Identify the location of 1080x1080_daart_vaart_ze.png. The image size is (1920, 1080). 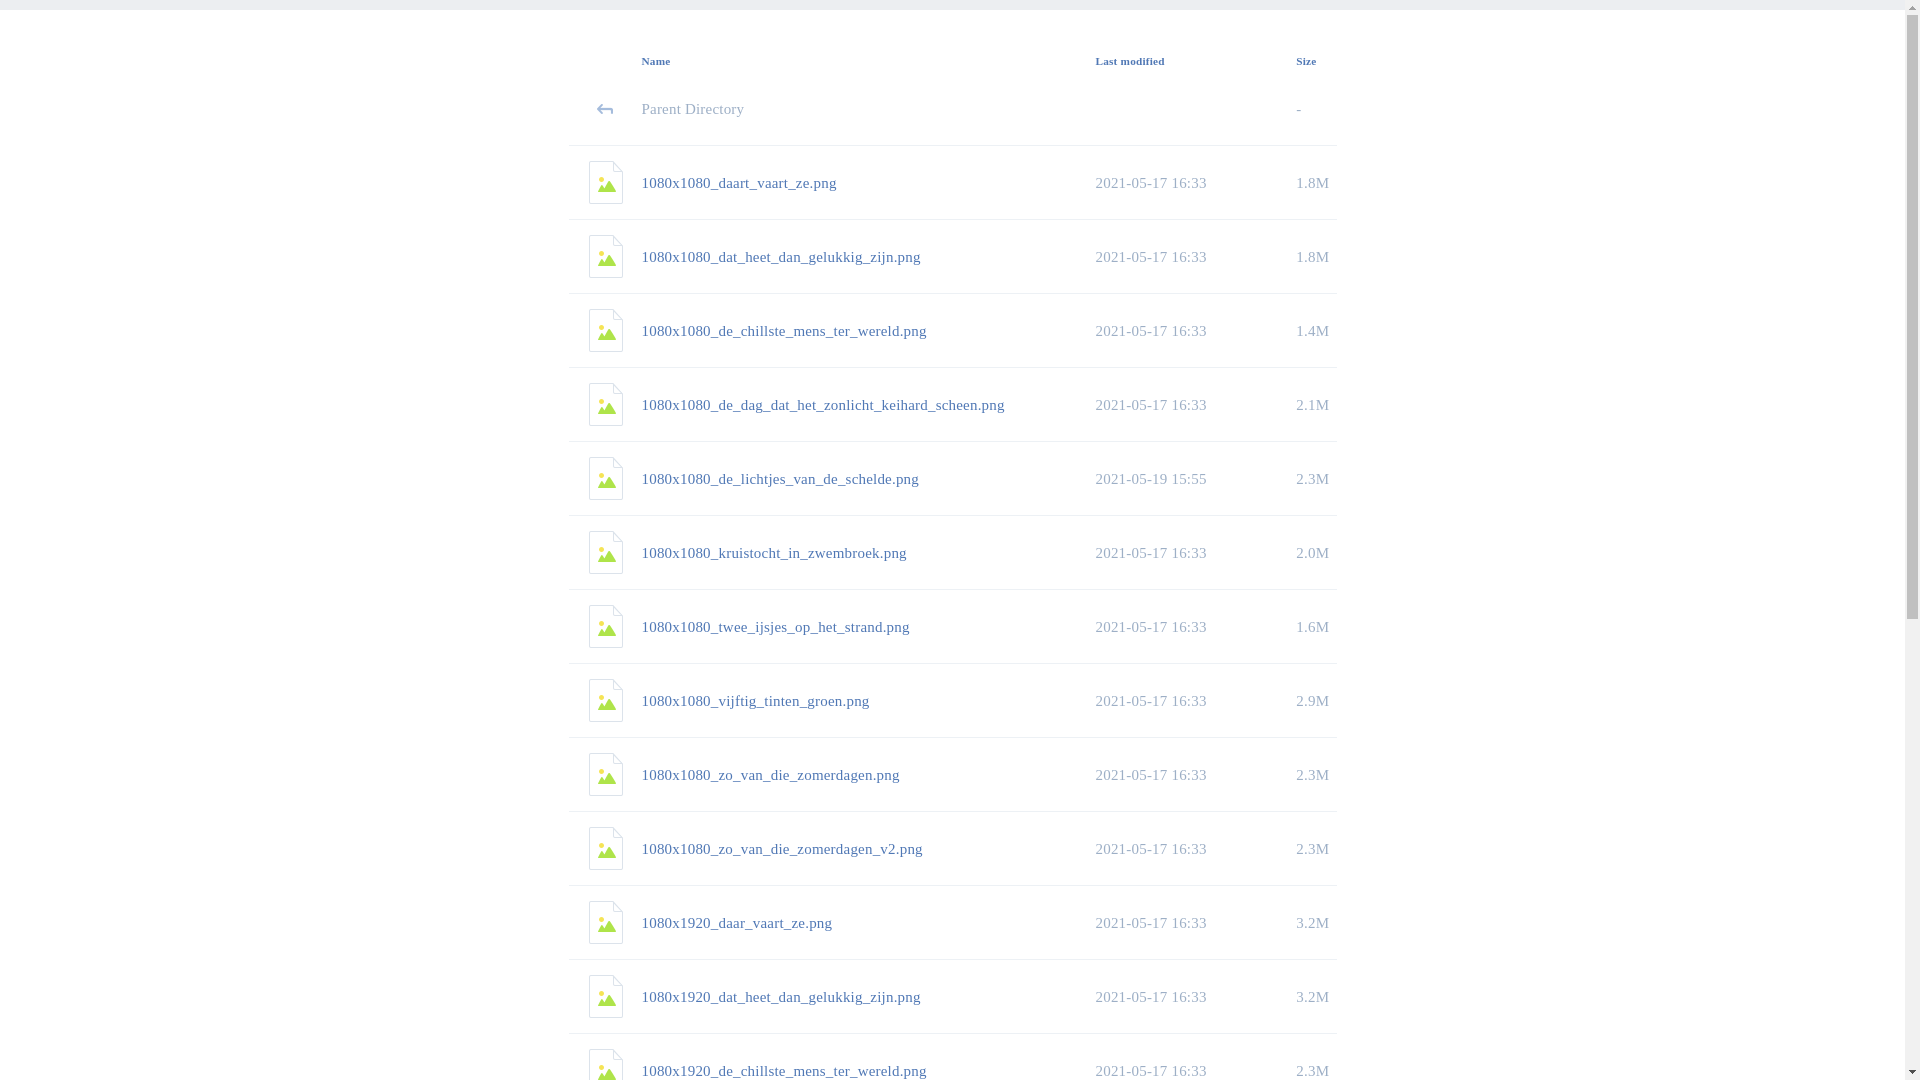
(869, 183).